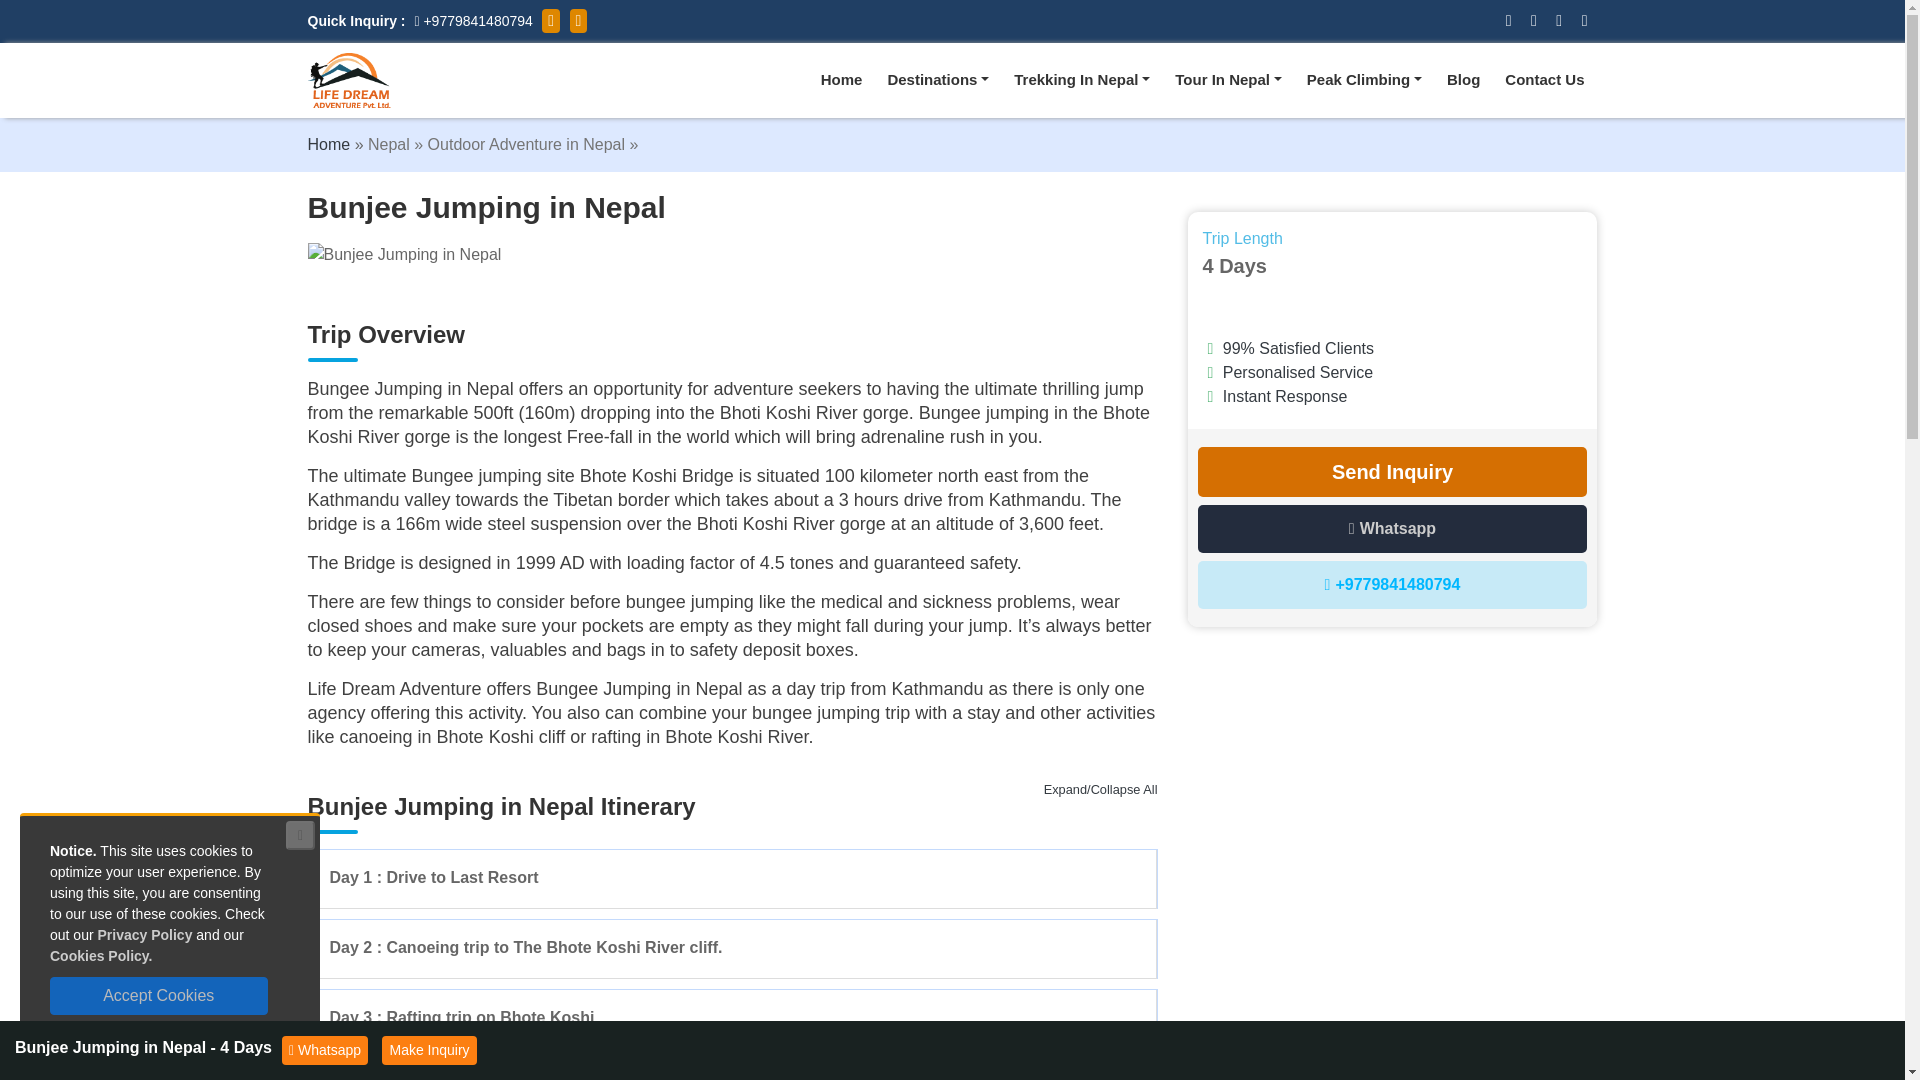 The height and width of the screenshot is (1080, 1920). Describe the element at coordinates (842, 80) in the screenshot. I see `Home` at that location.